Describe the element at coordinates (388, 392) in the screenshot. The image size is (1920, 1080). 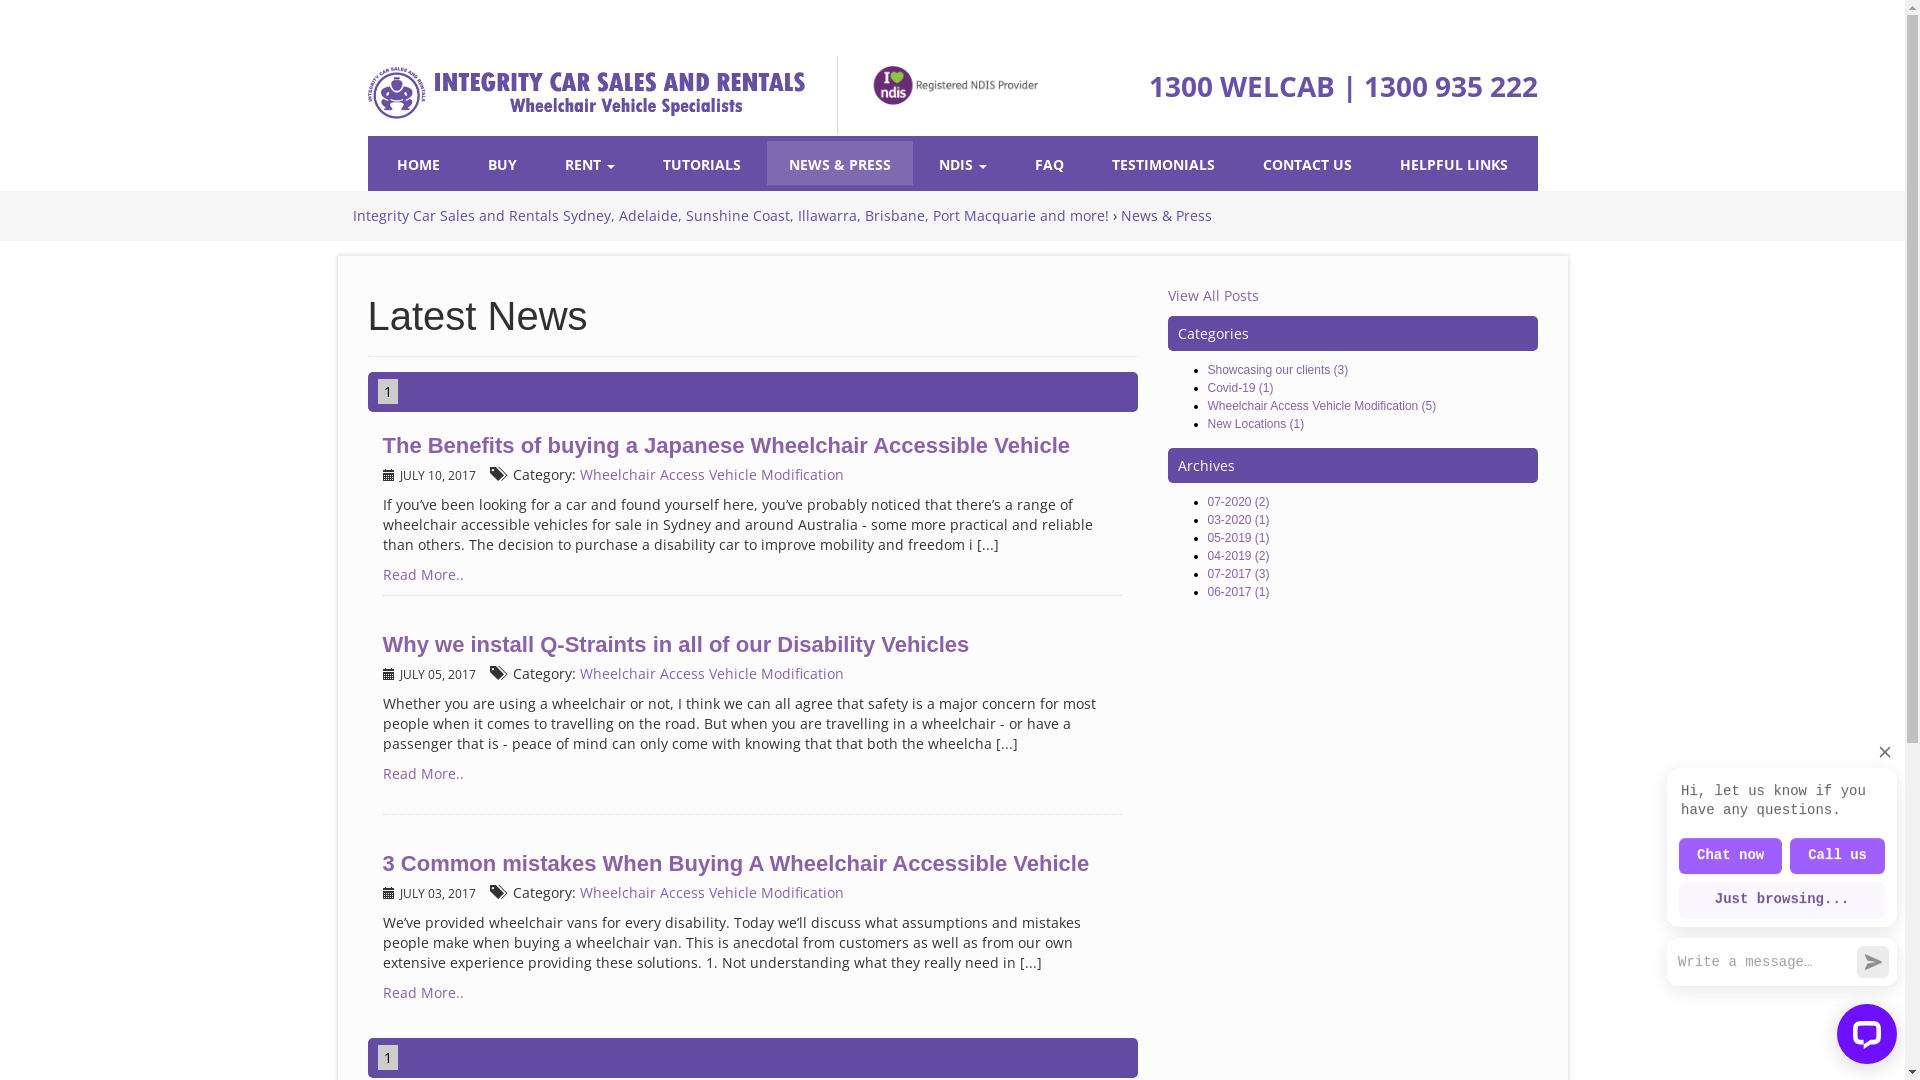
I see `1` at that location.